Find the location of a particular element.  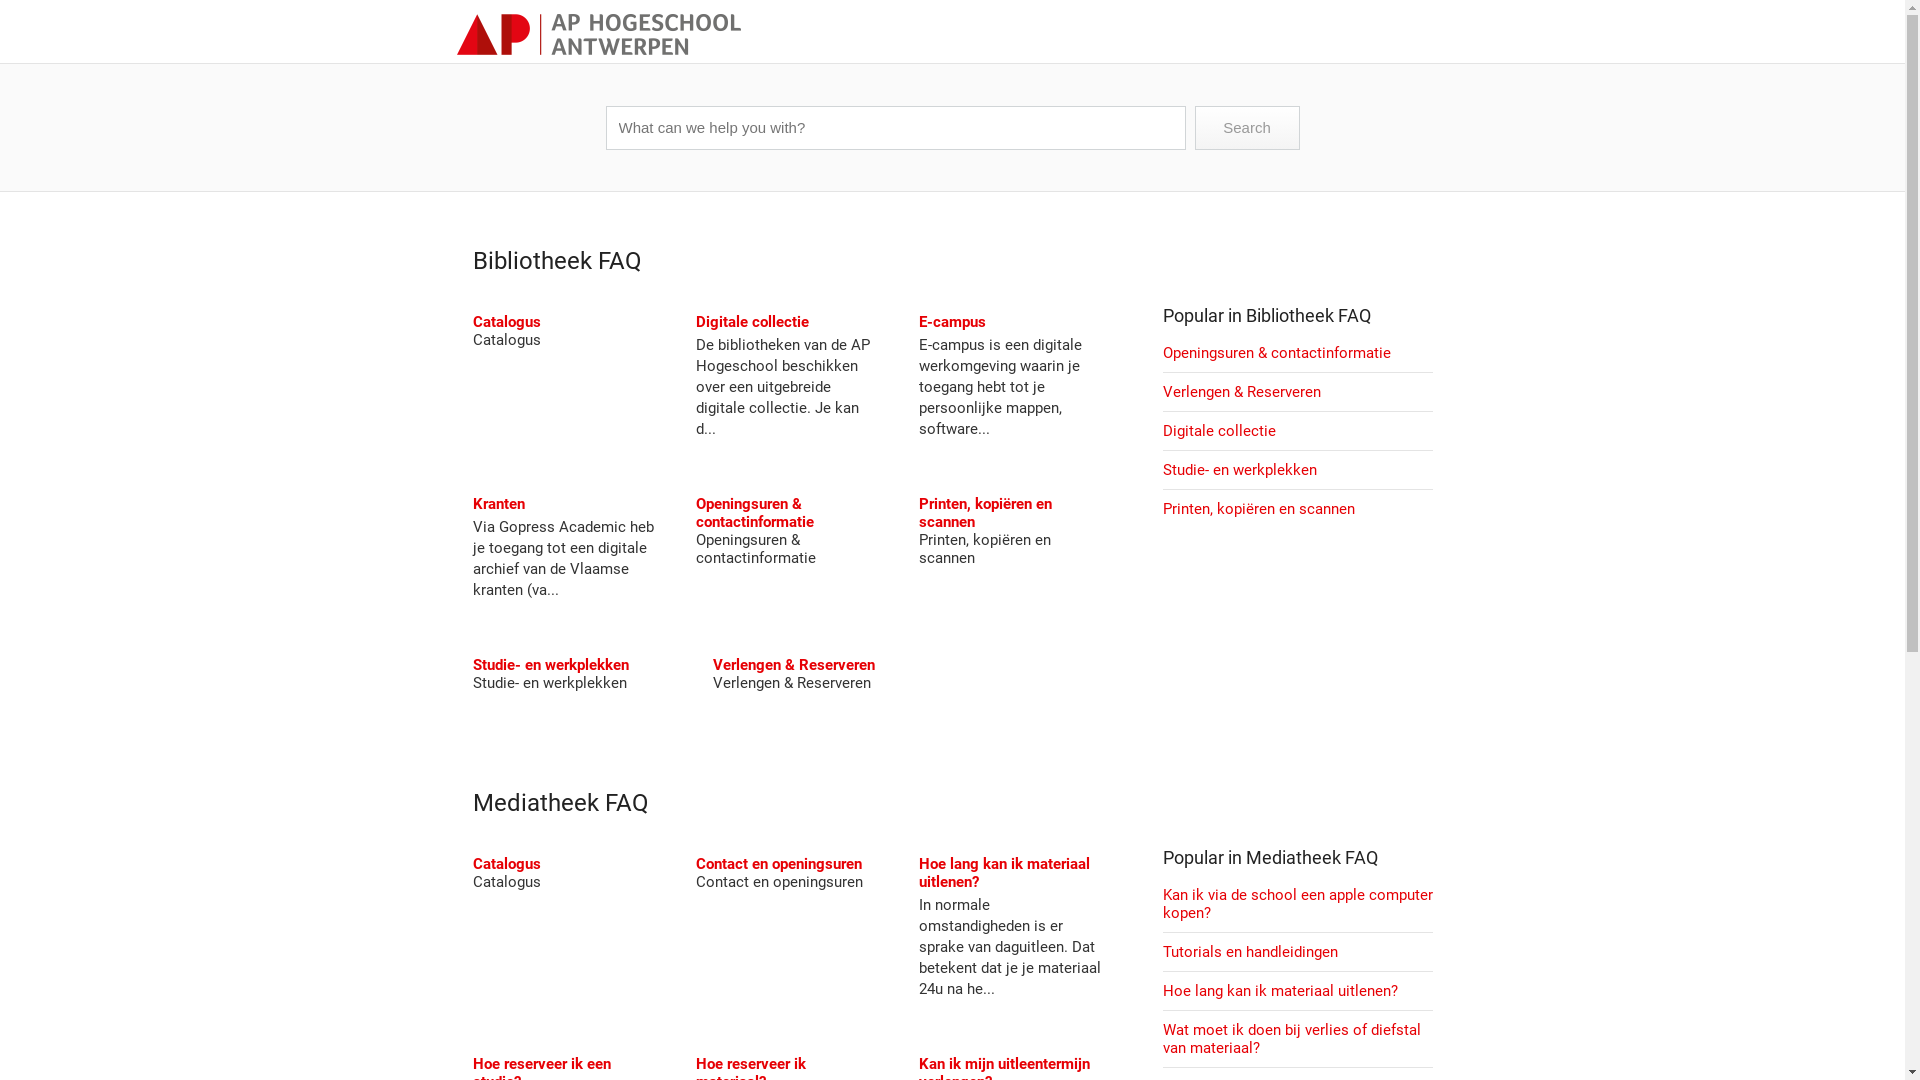

Contact en openingsuren is located at coordinates (779, 864).